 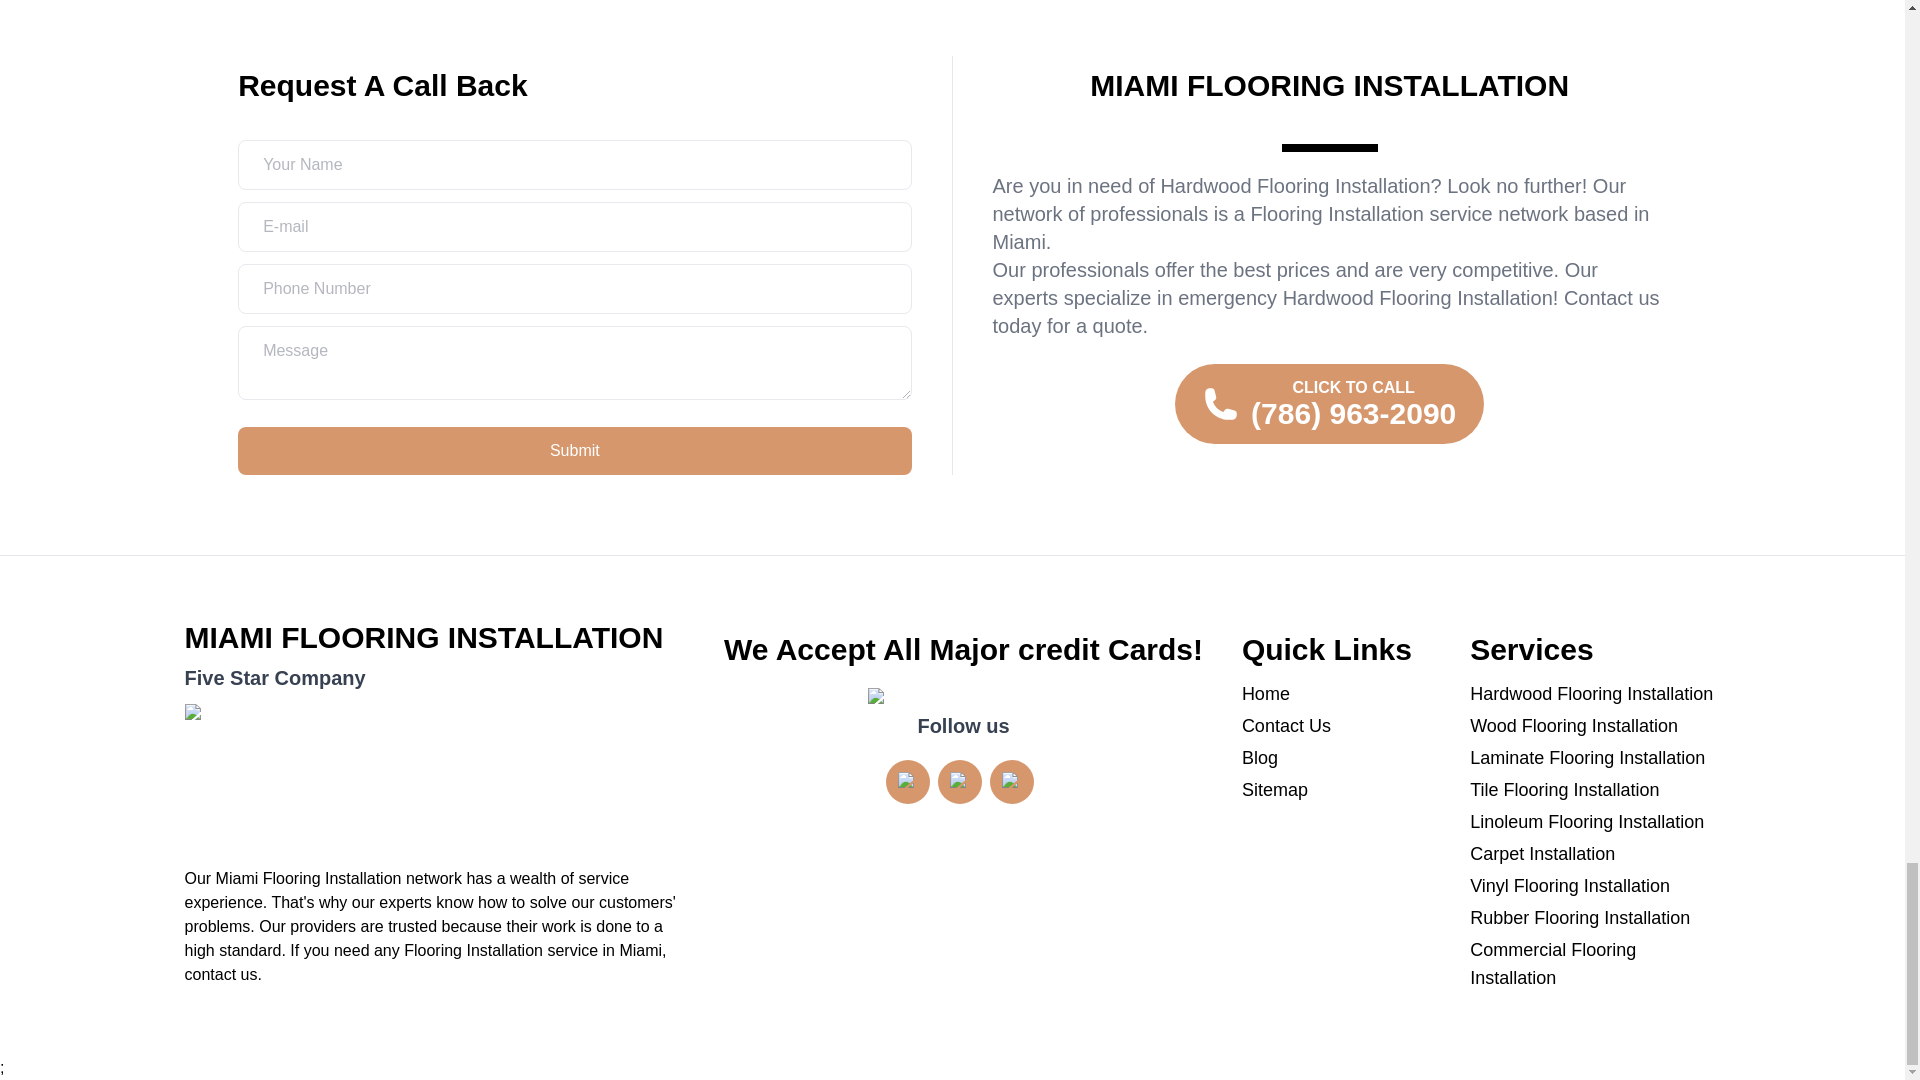 I want to click on Twitter, so click(x=960, y=782).